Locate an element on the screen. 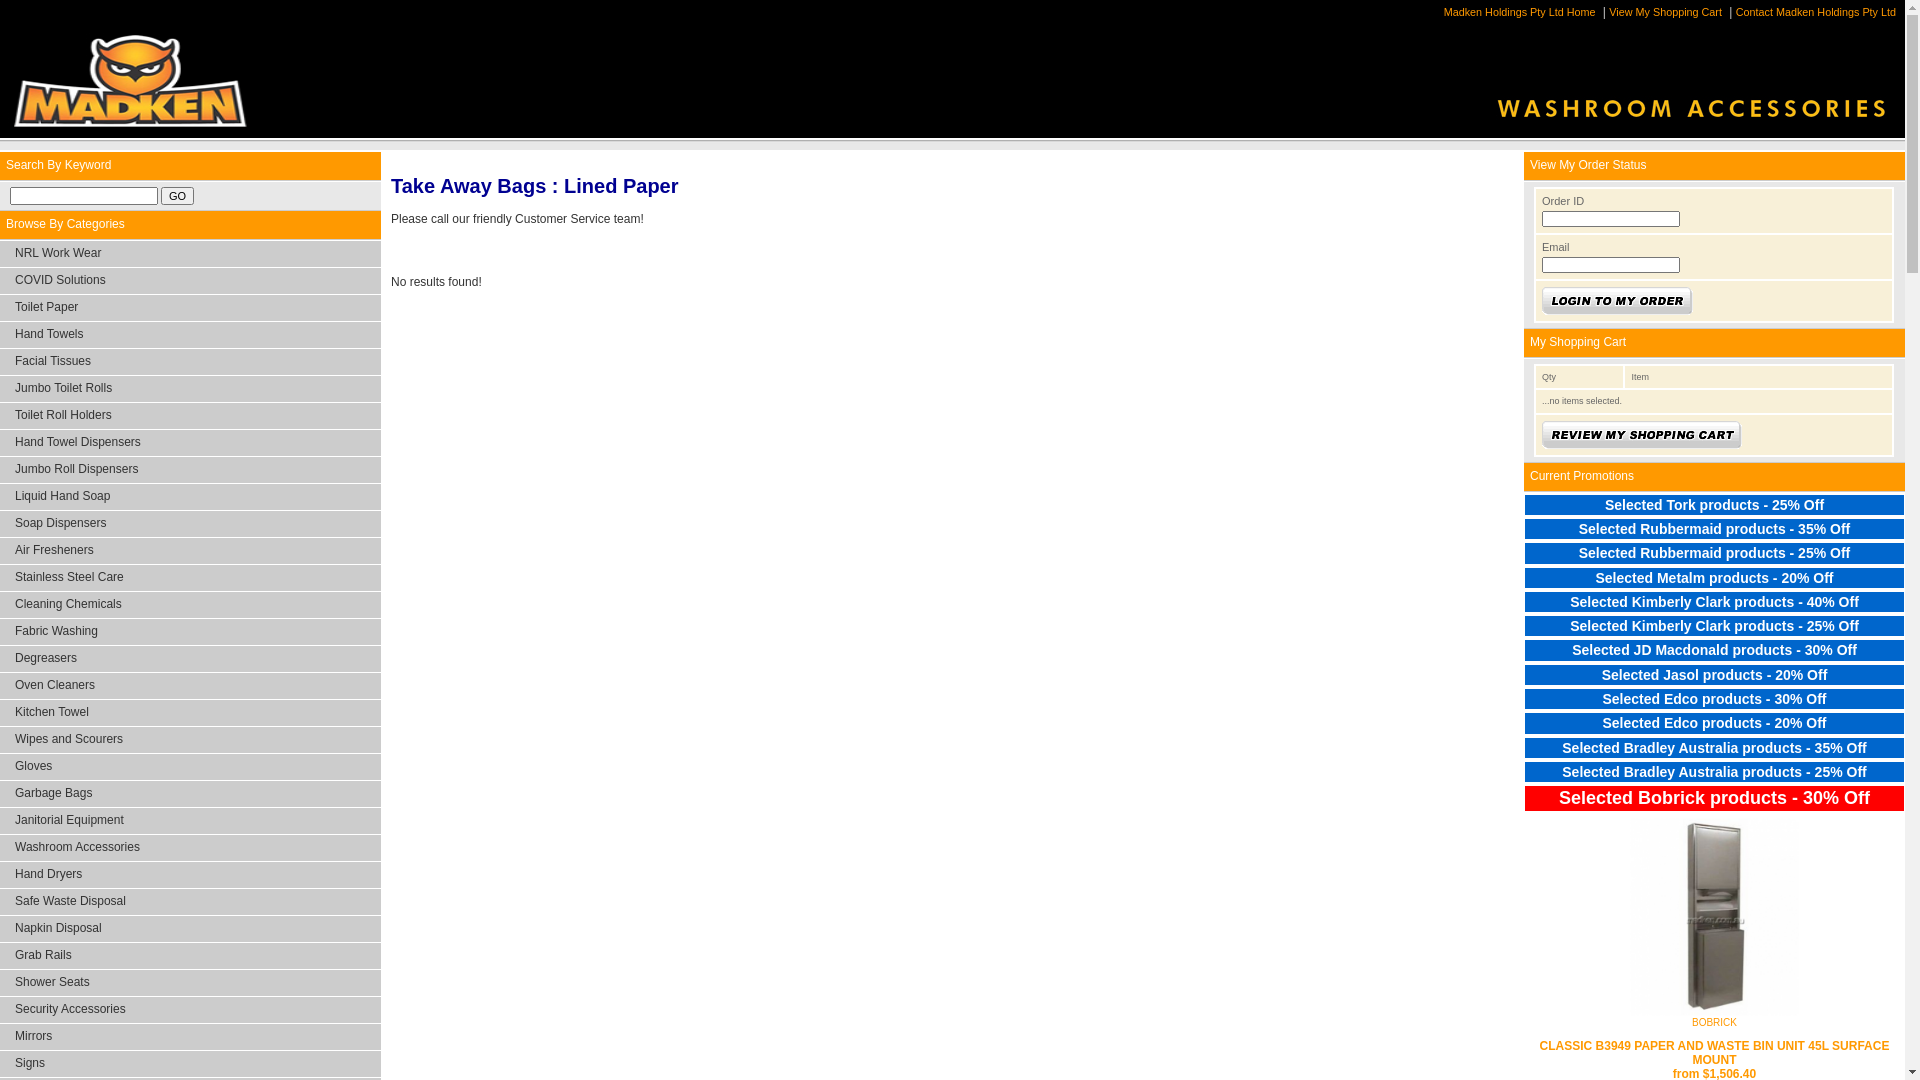  Selected Bradley Australia products - 25% Off is located at coordinates (1714, 772).